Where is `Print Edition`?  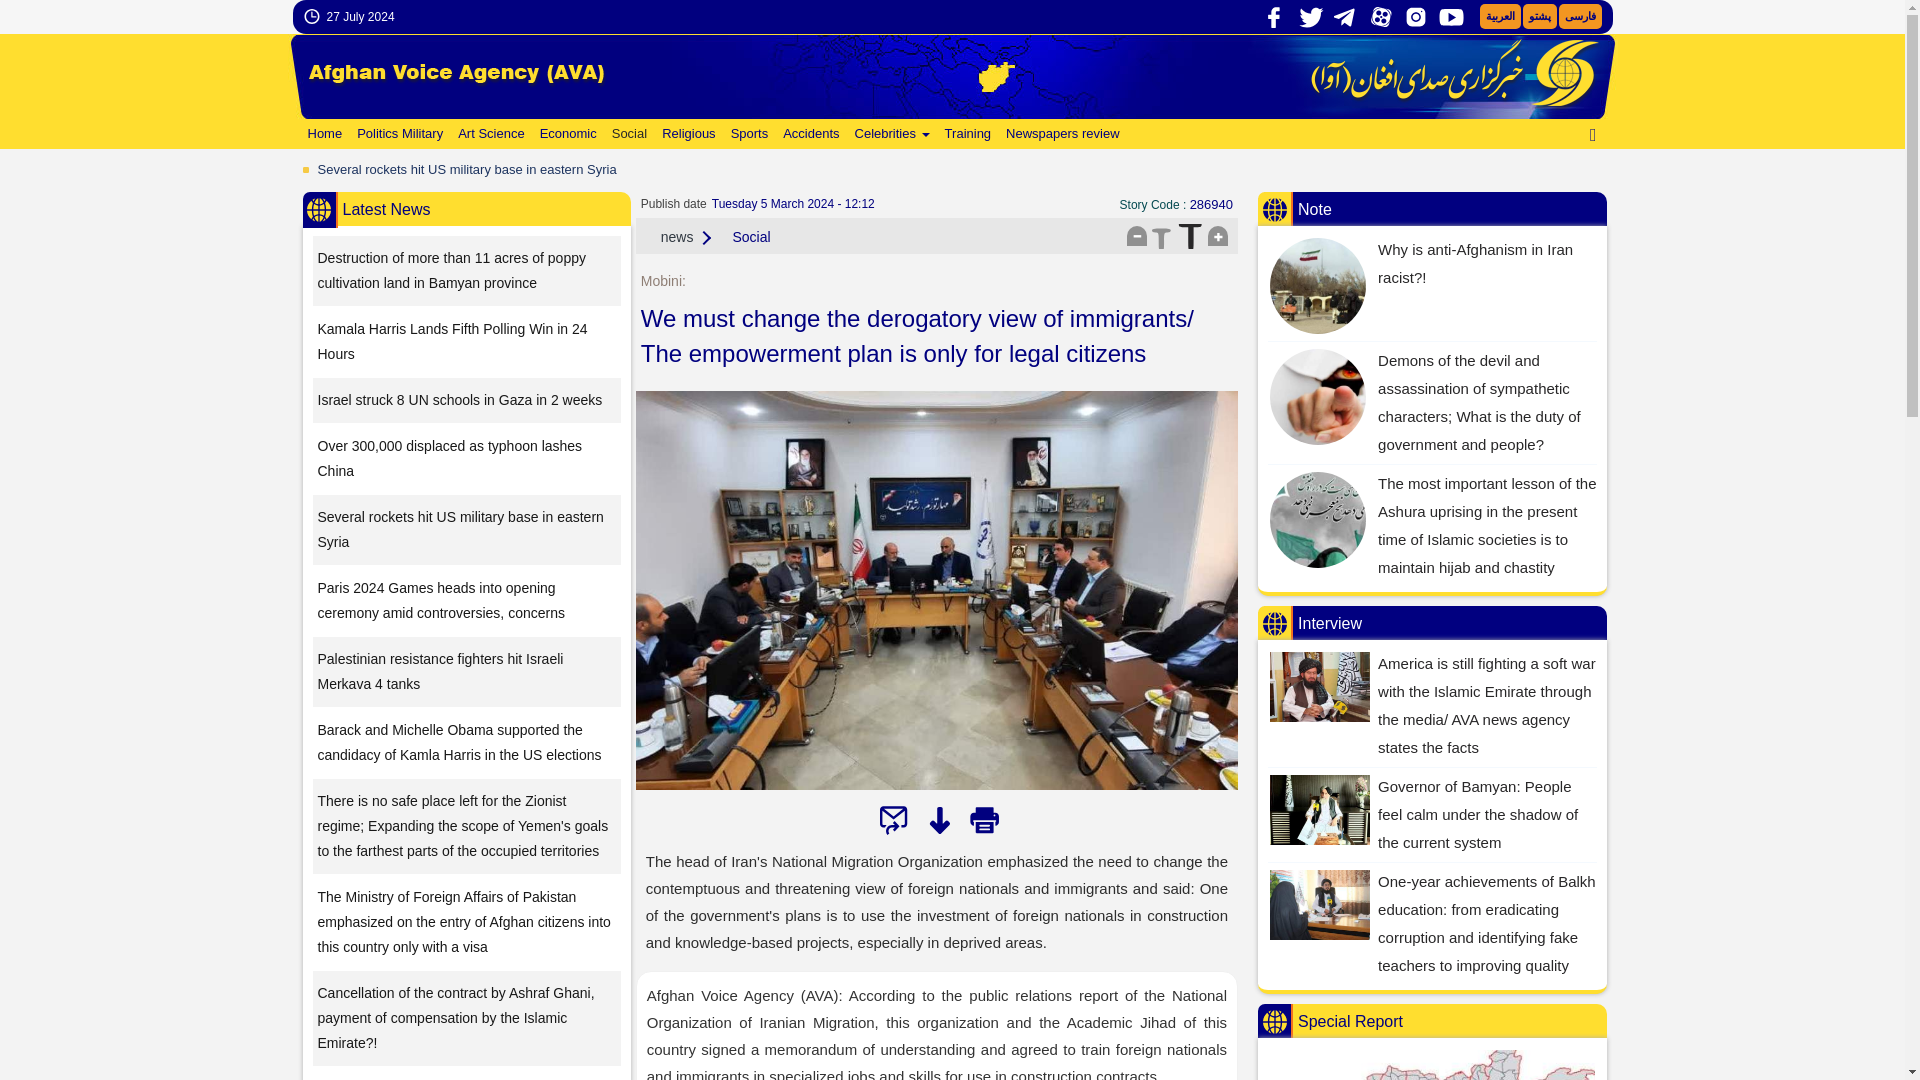 Print Edition is located at coordinates (984, 820).